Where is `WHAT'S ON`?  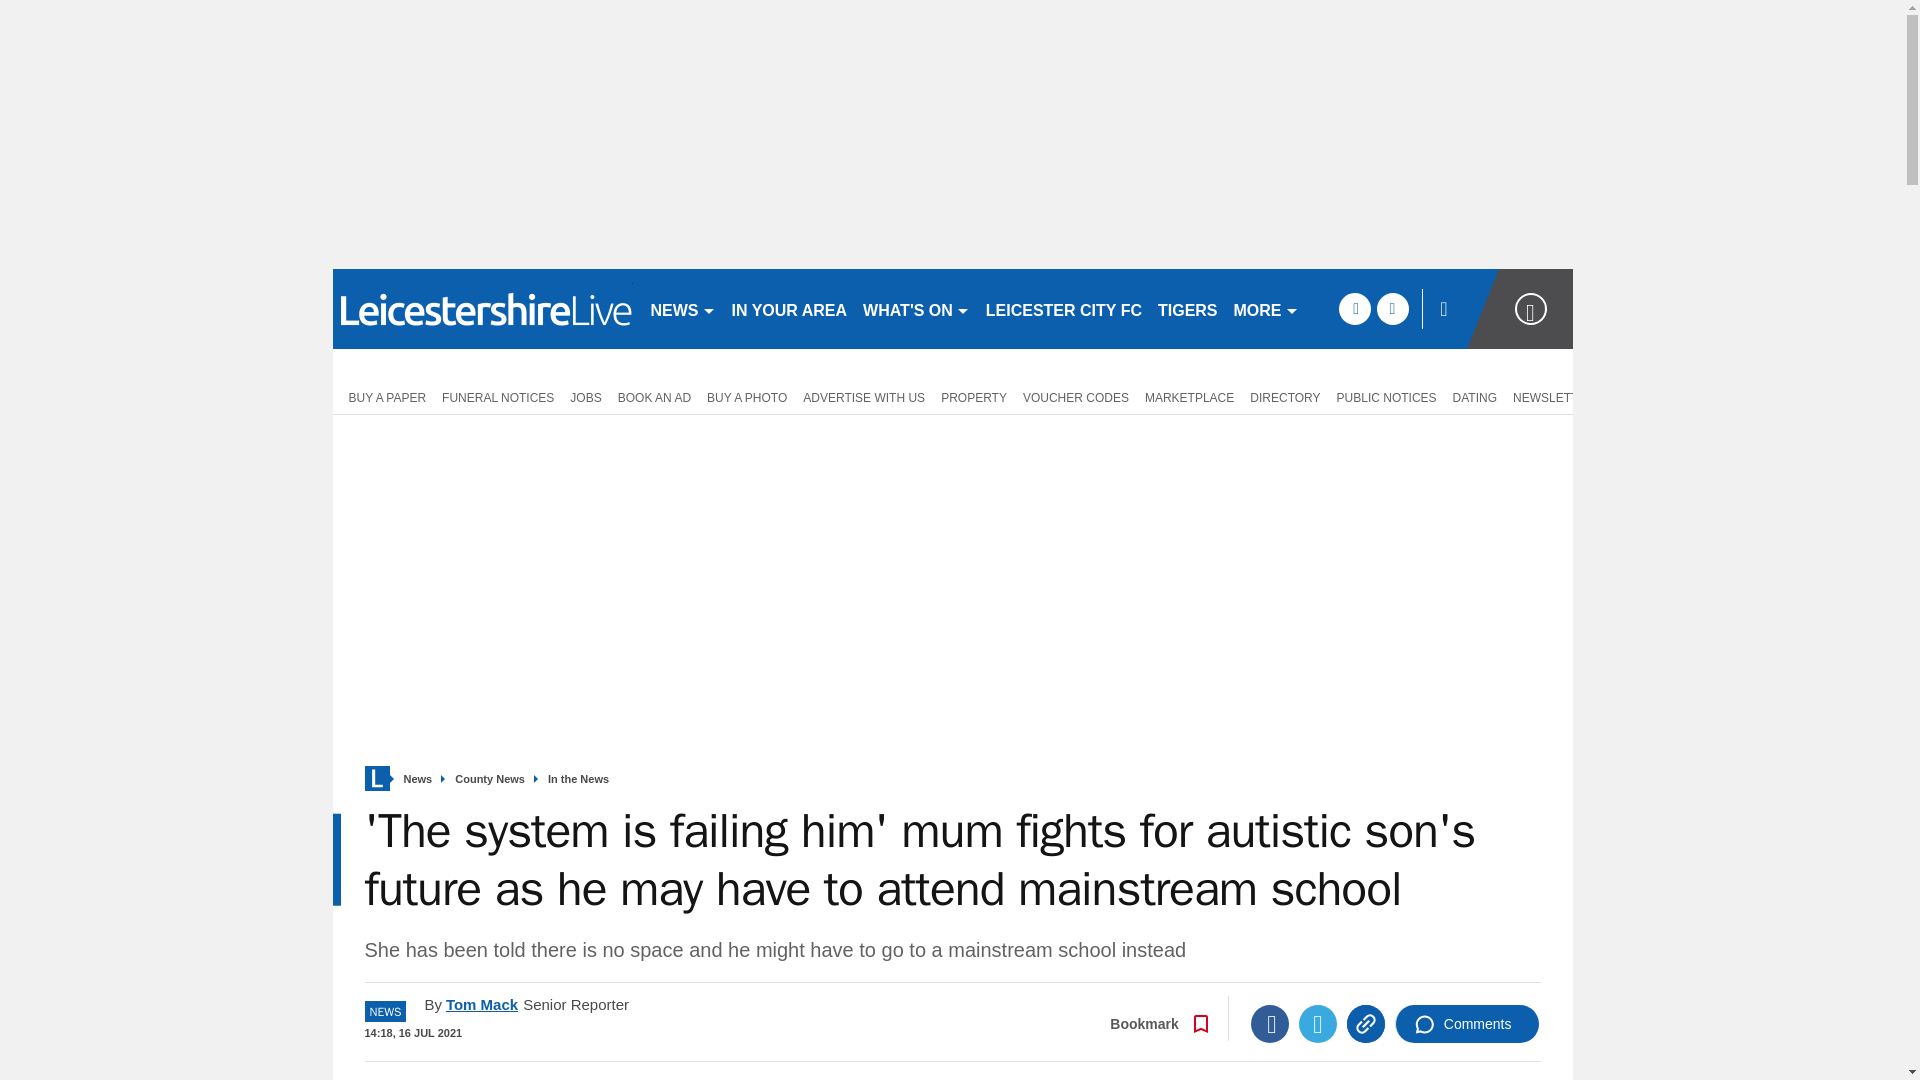 WHAT'S ON is located at coordinates (916, 308).